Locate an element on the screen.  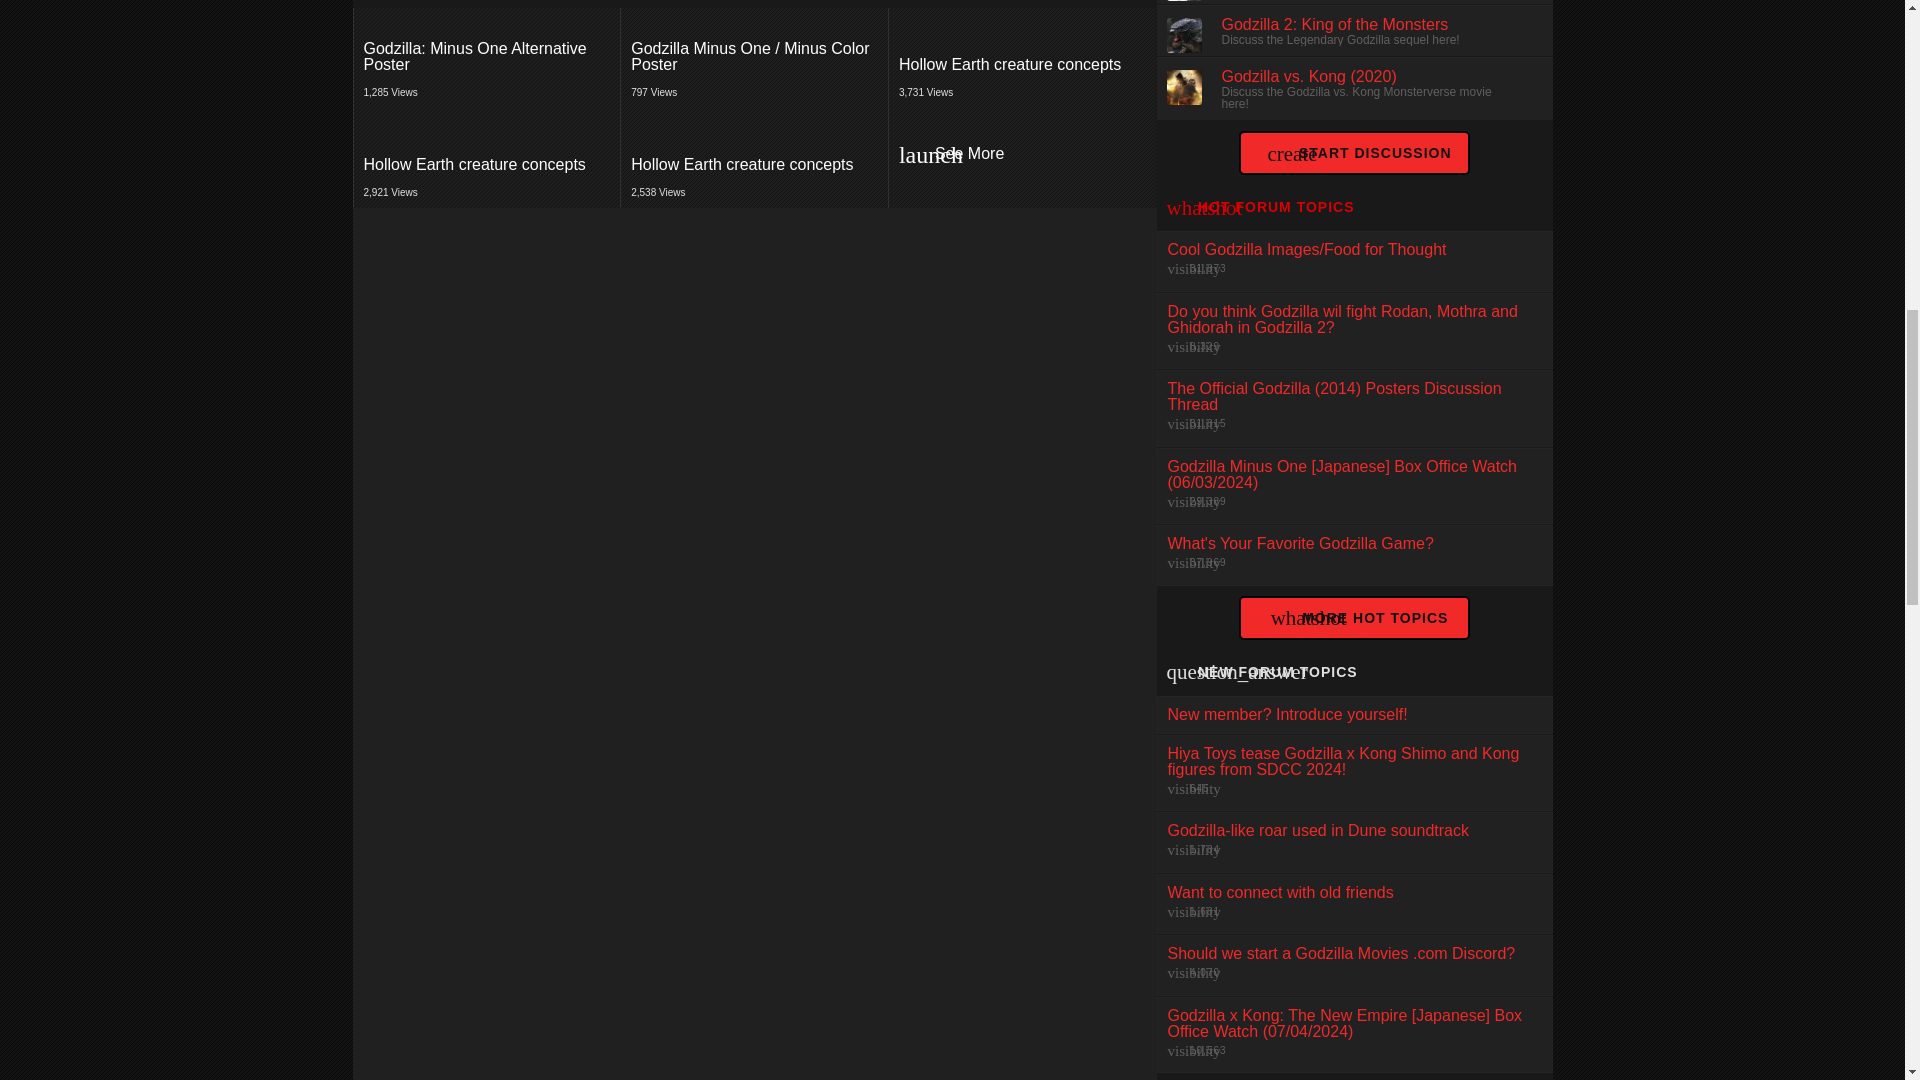
See More is located at coordinates (1353, 555).